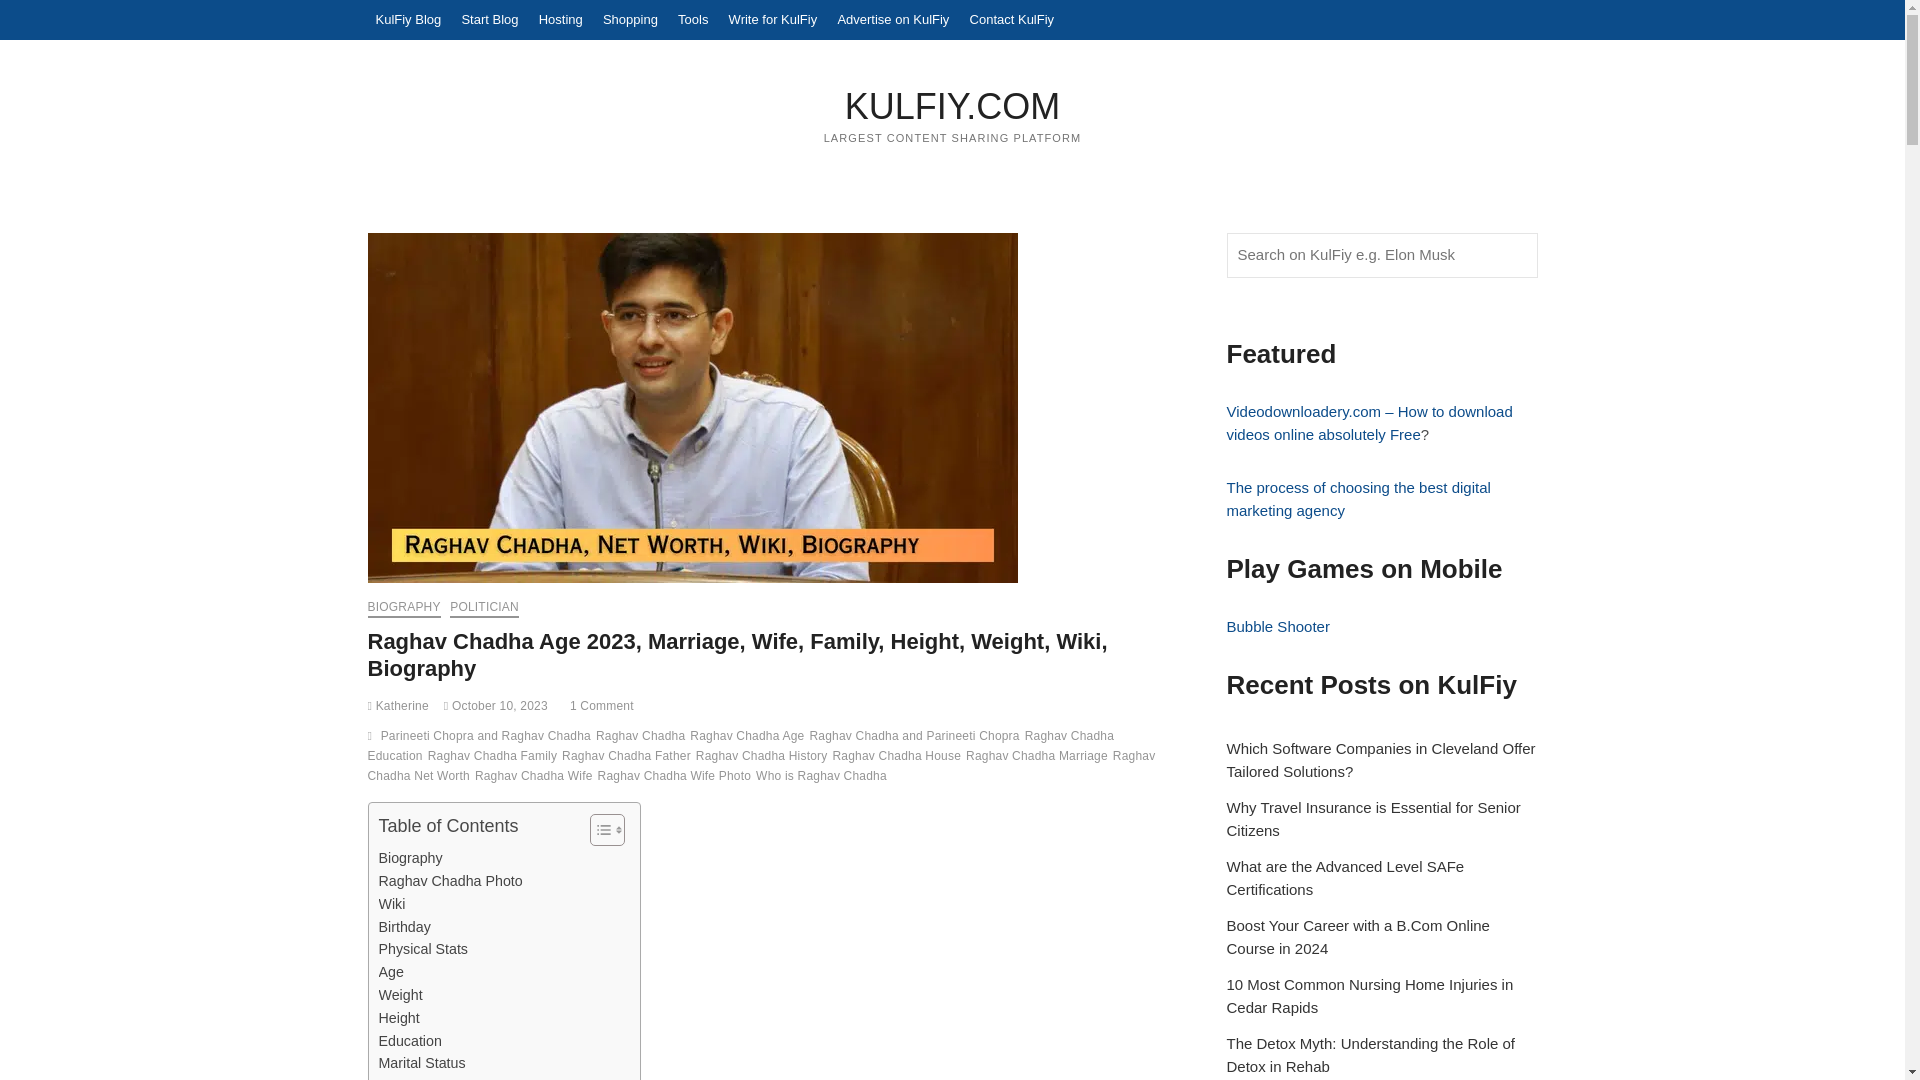 The height and width of the screenshot is (1080, 1920). What do you see at coordinates (630, 20) in the screenshot?
I see `Shopping` at bounding box center [630, 20].